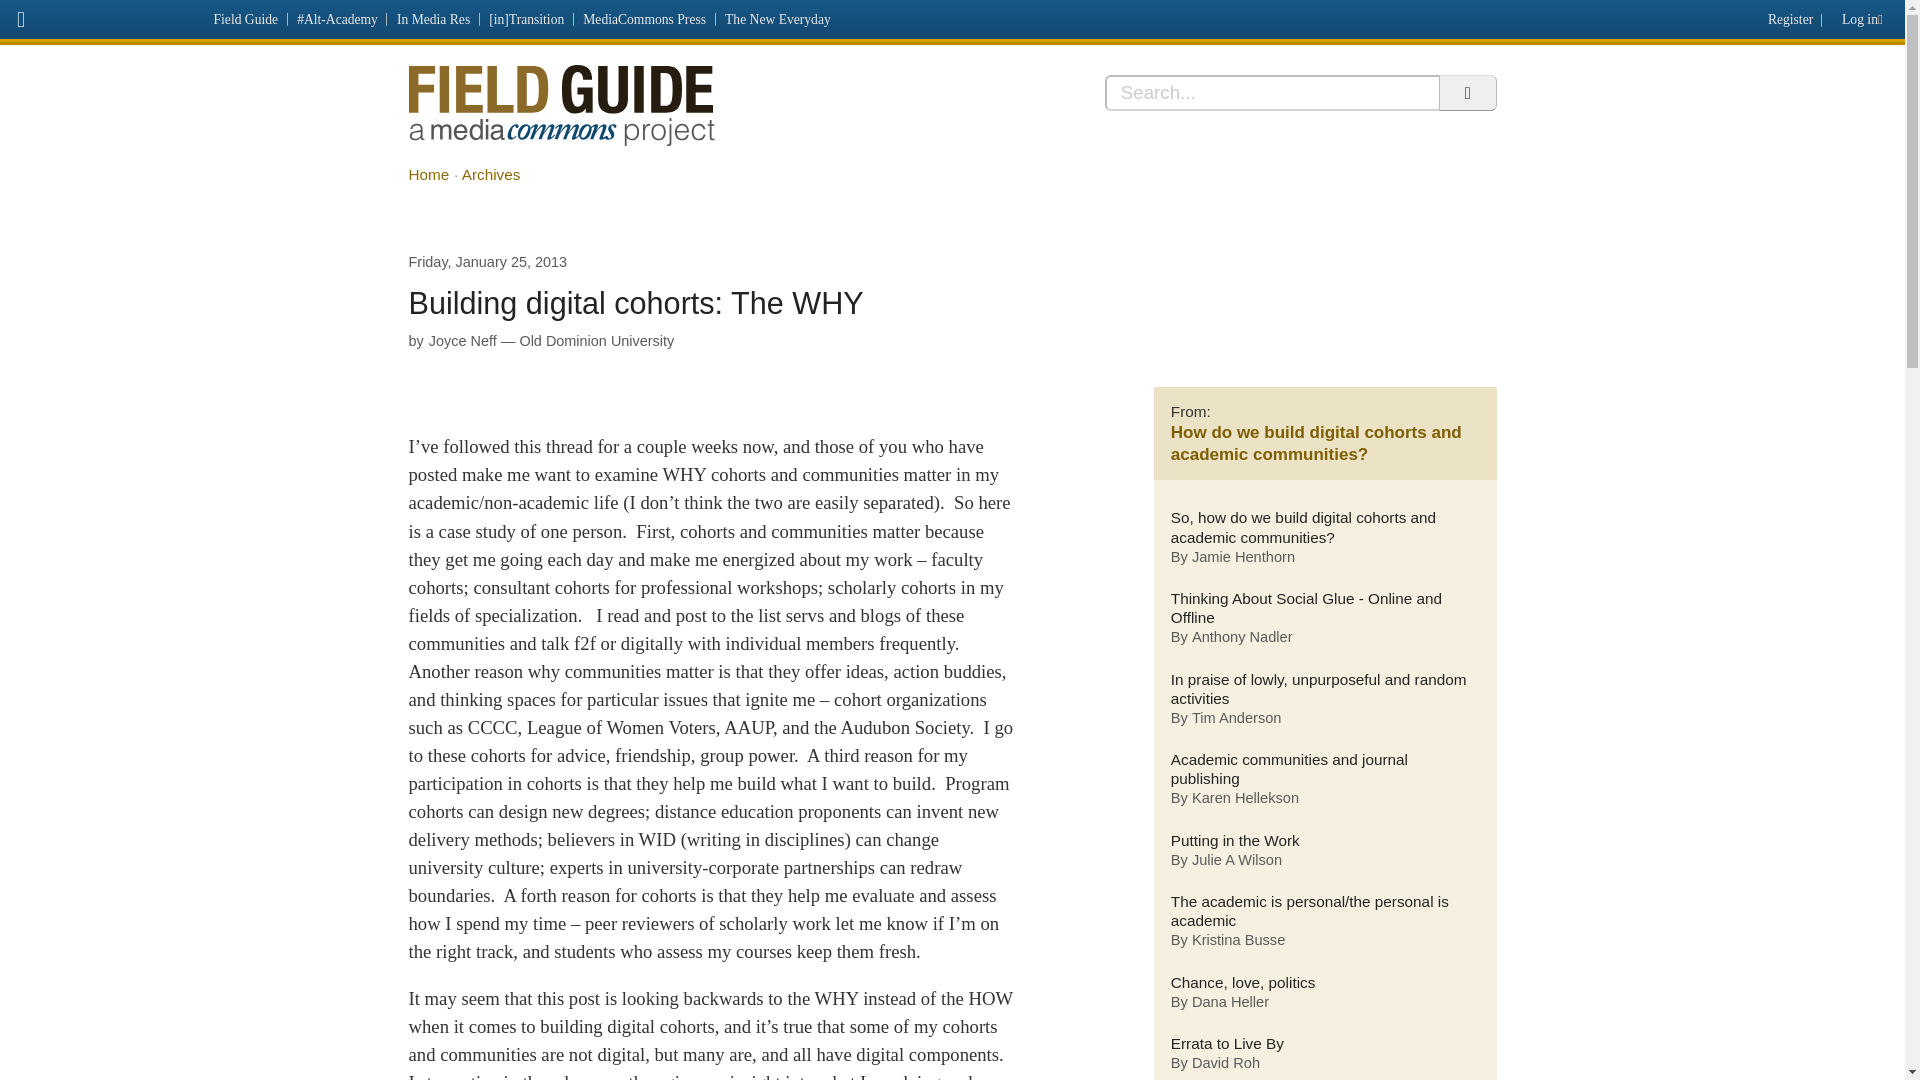 The width and height of the screenshot is (1920, 1080). What do you see at coordinates (102, 16) in the screenshot?
I see `Front page` at bounding box center [102, 16].